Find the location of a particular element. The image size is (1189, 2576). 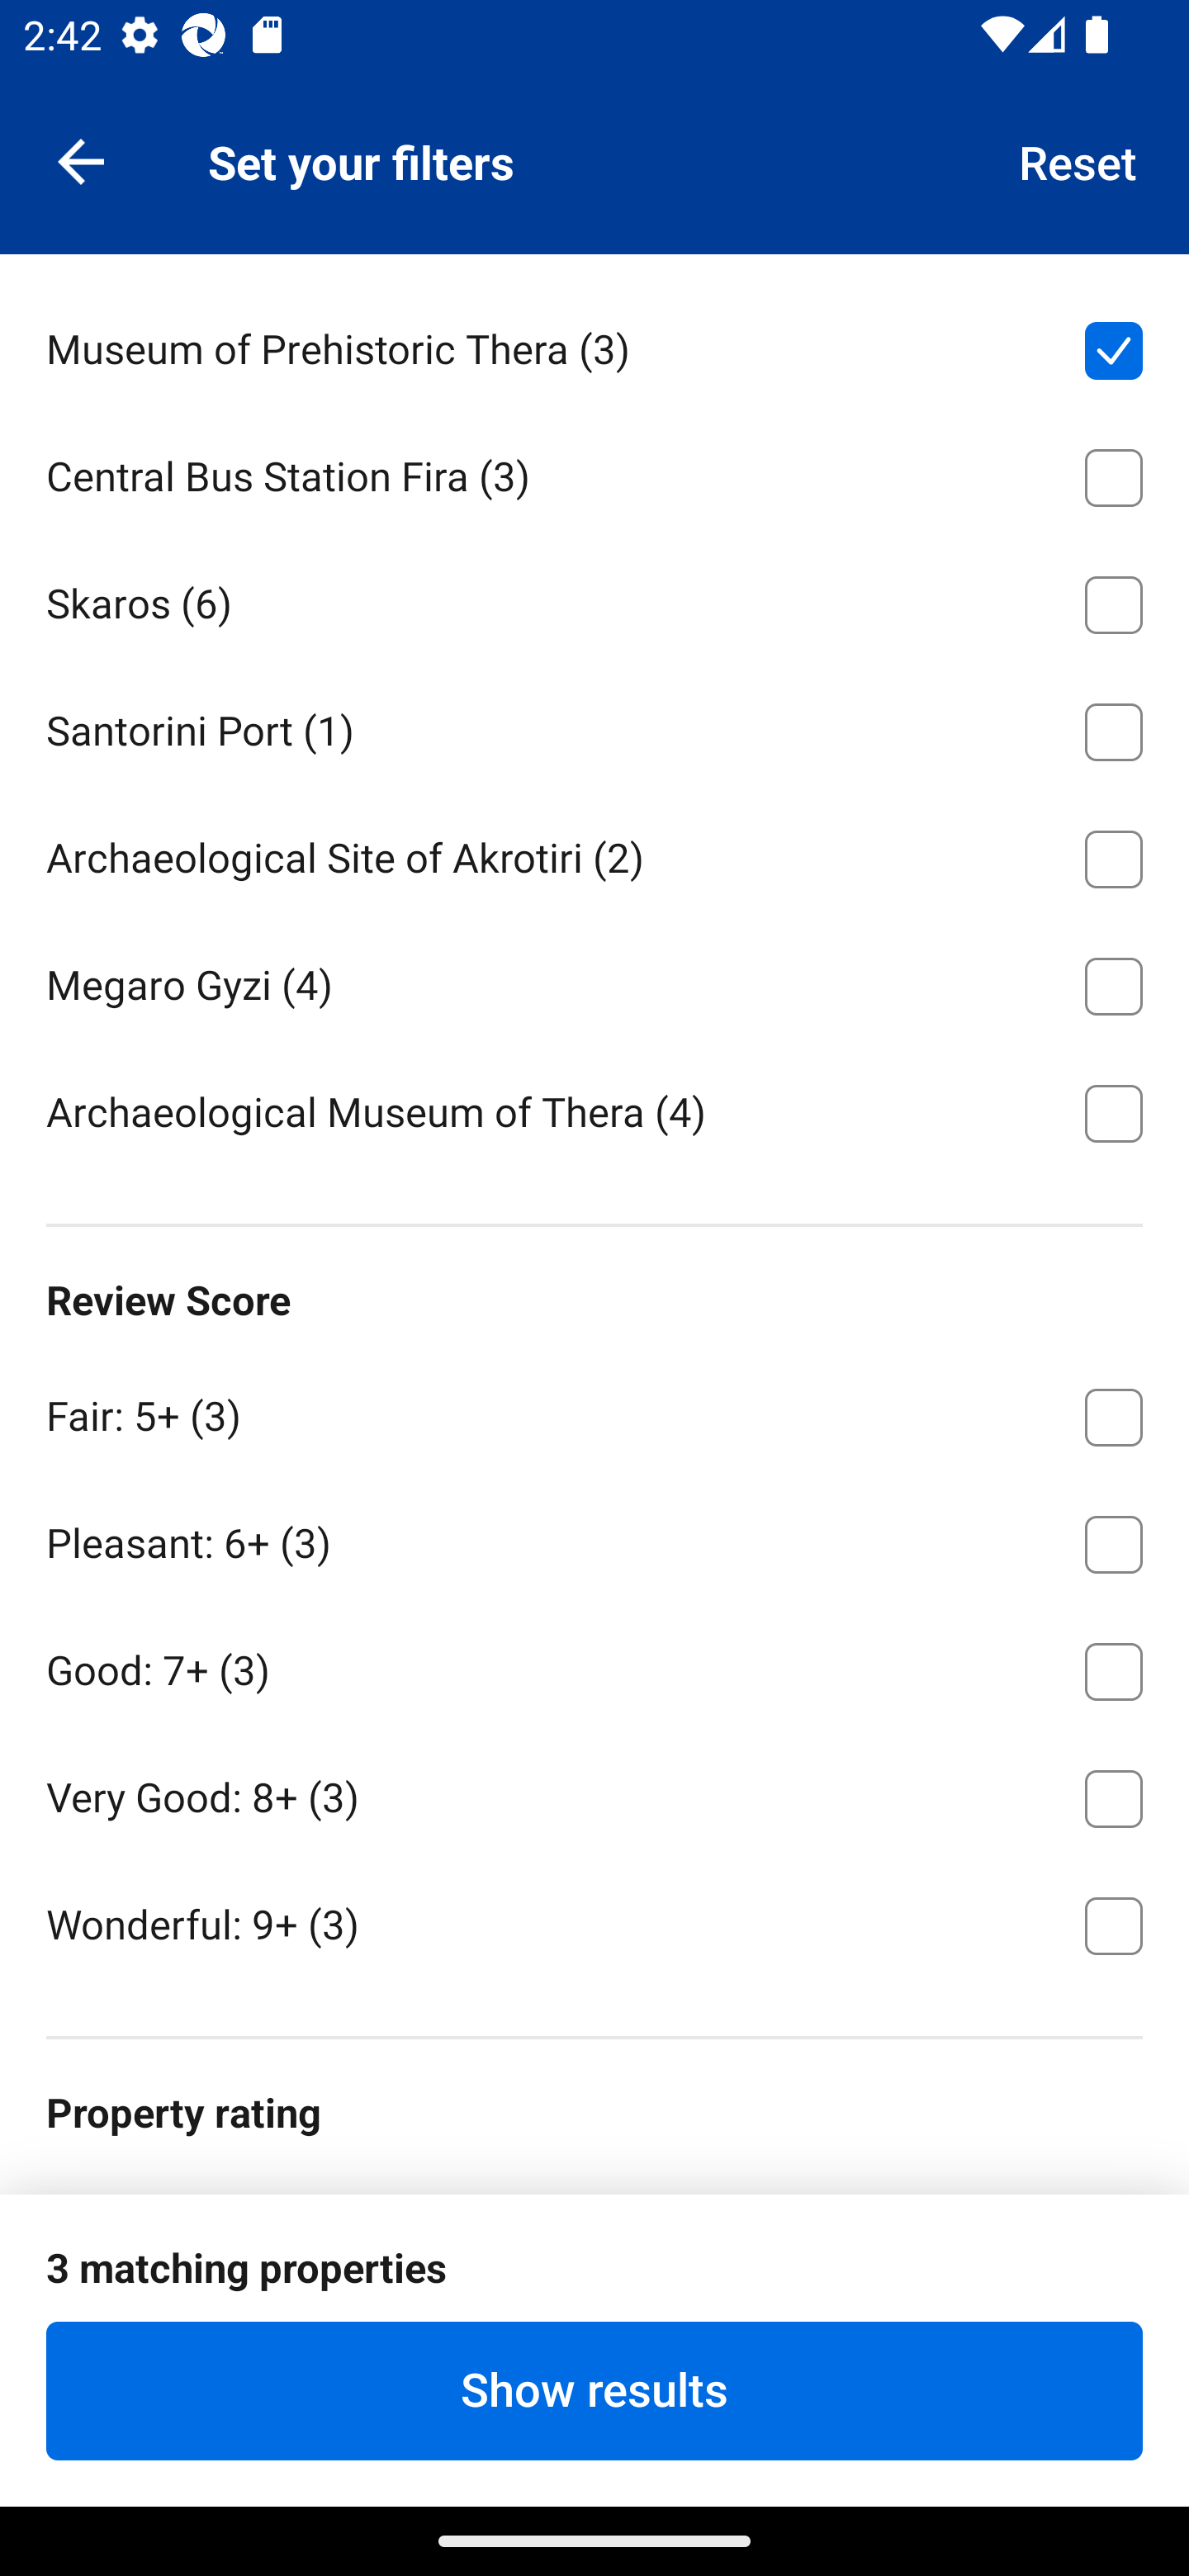

Fair: 5+ ⁦(3) is located at coordinates (594, 1411).